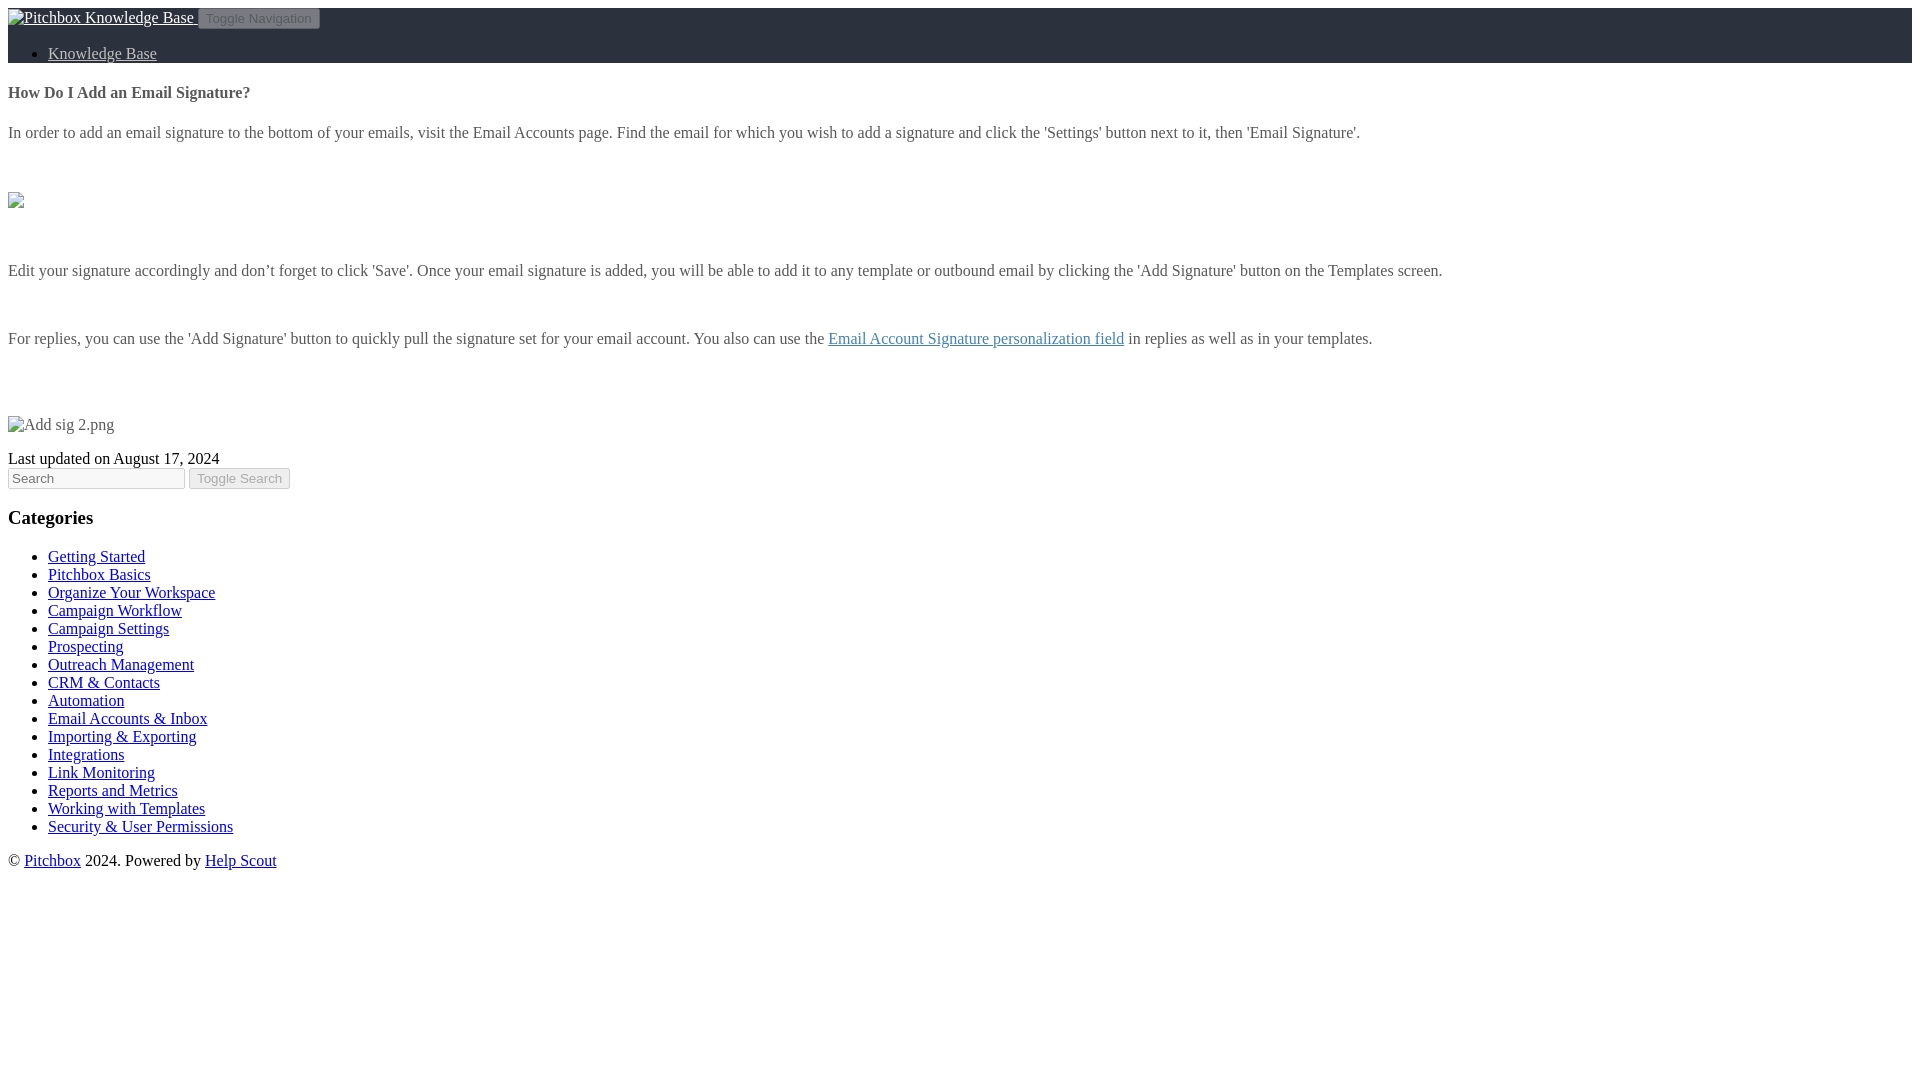 The width and height of the screenshot is (1920, 1080). I want to click on Integrations, so click(86, 754).